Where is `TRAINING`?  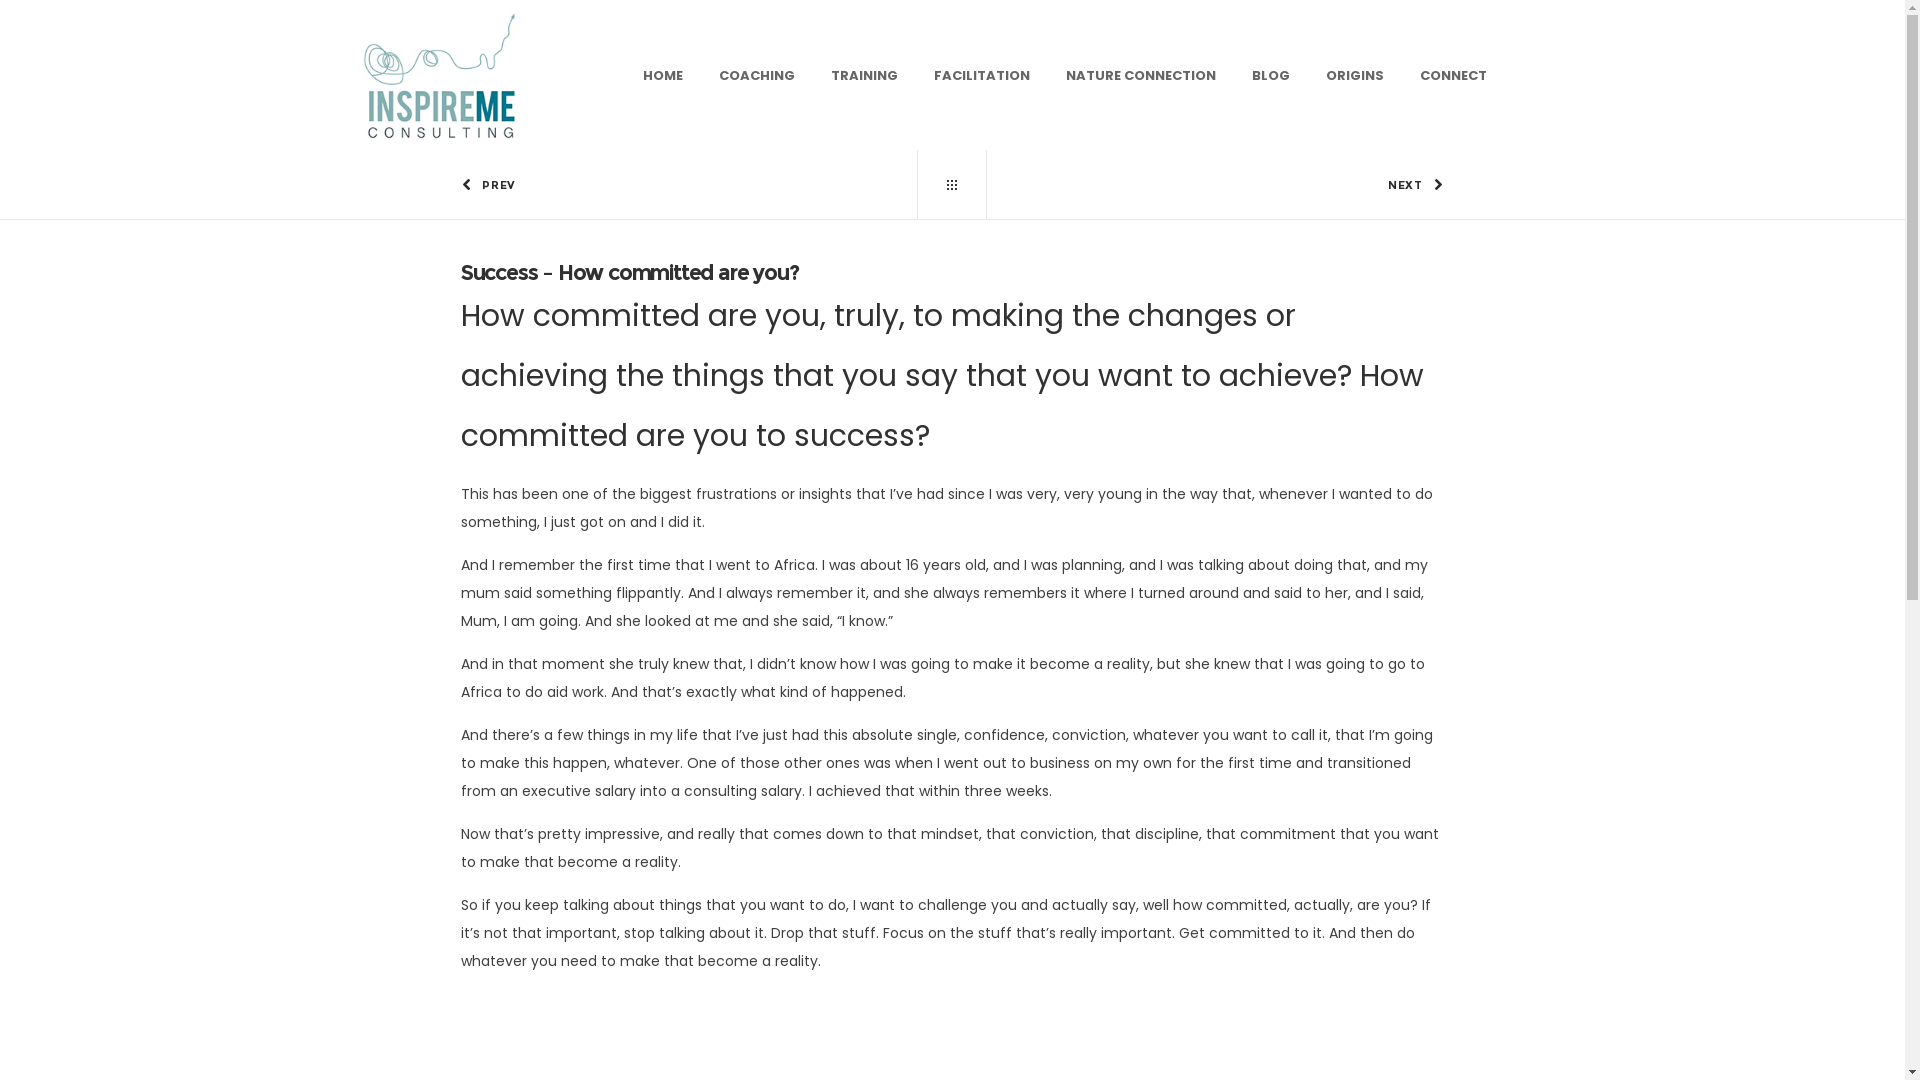 TRAINING is located at coordinates (864, 76).